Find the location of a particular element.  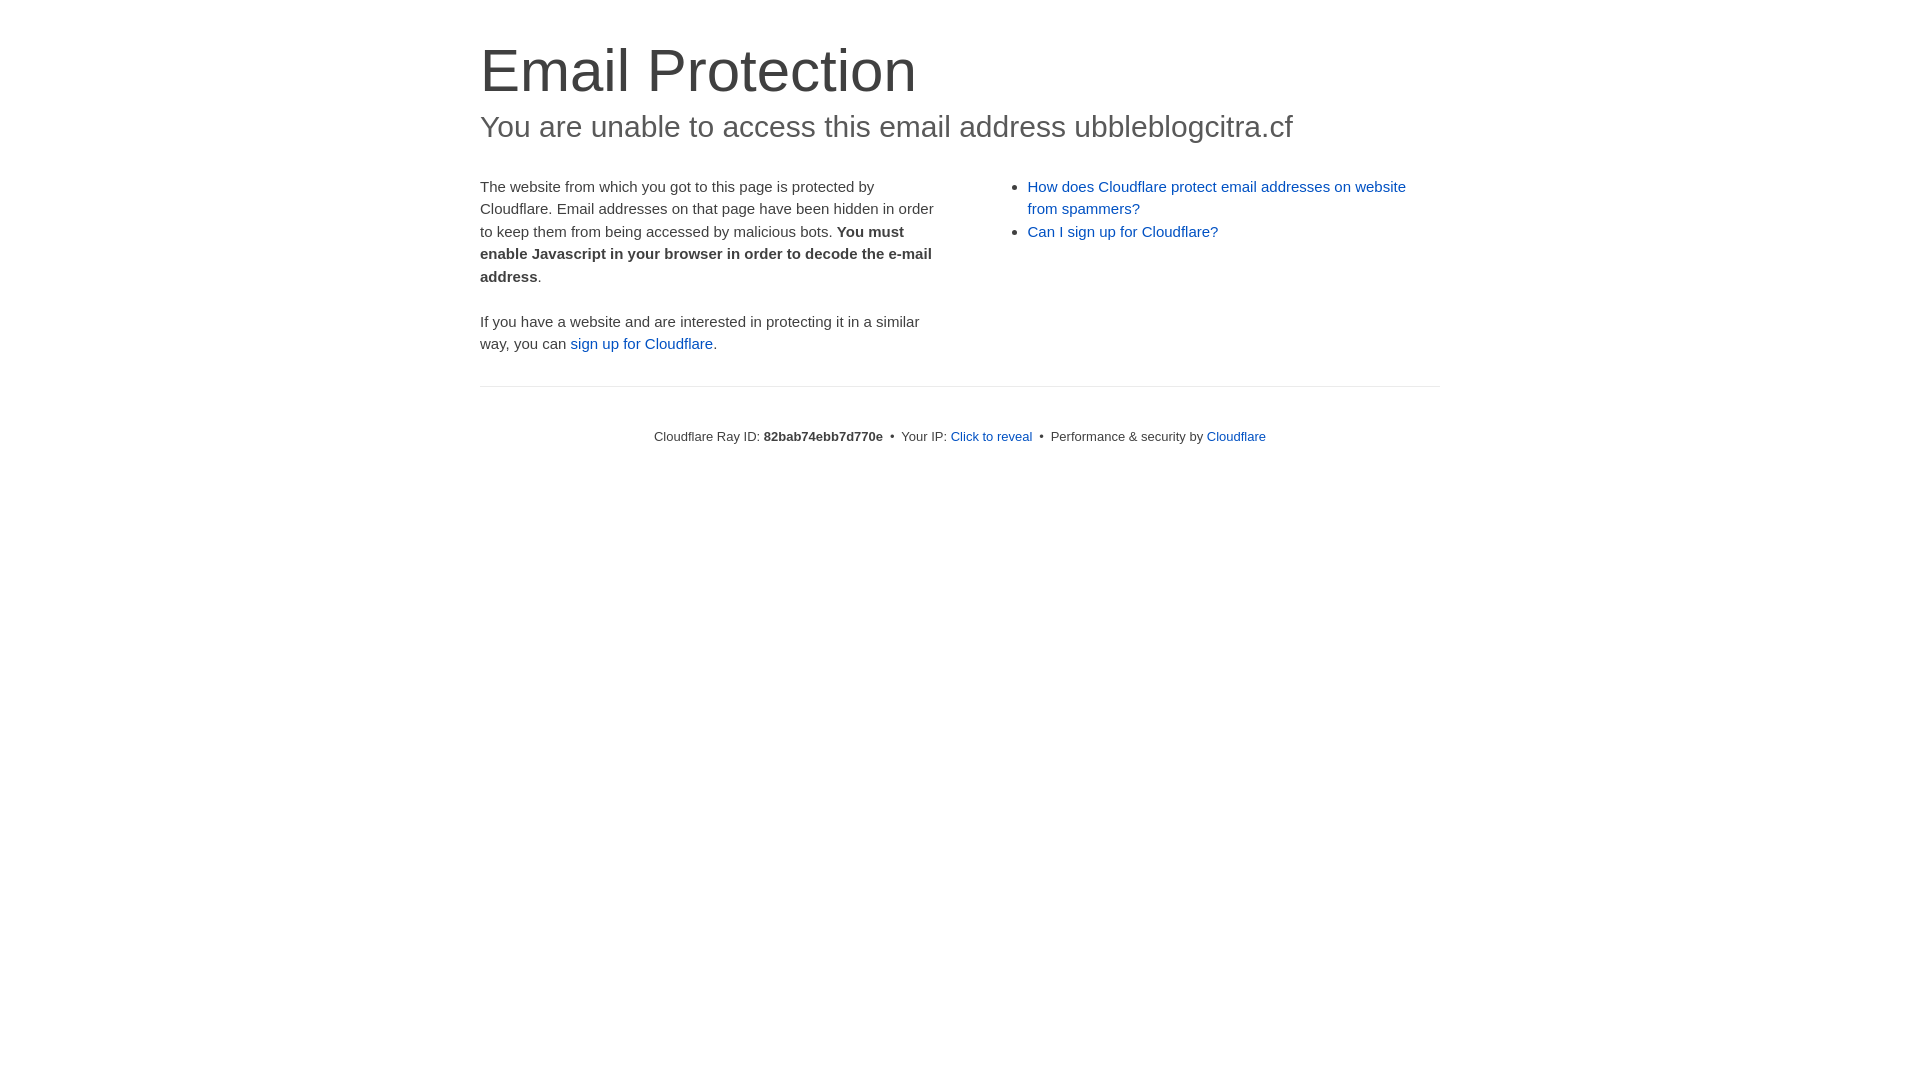

sign up for Cloudflare is located at coordinates (642, 344).